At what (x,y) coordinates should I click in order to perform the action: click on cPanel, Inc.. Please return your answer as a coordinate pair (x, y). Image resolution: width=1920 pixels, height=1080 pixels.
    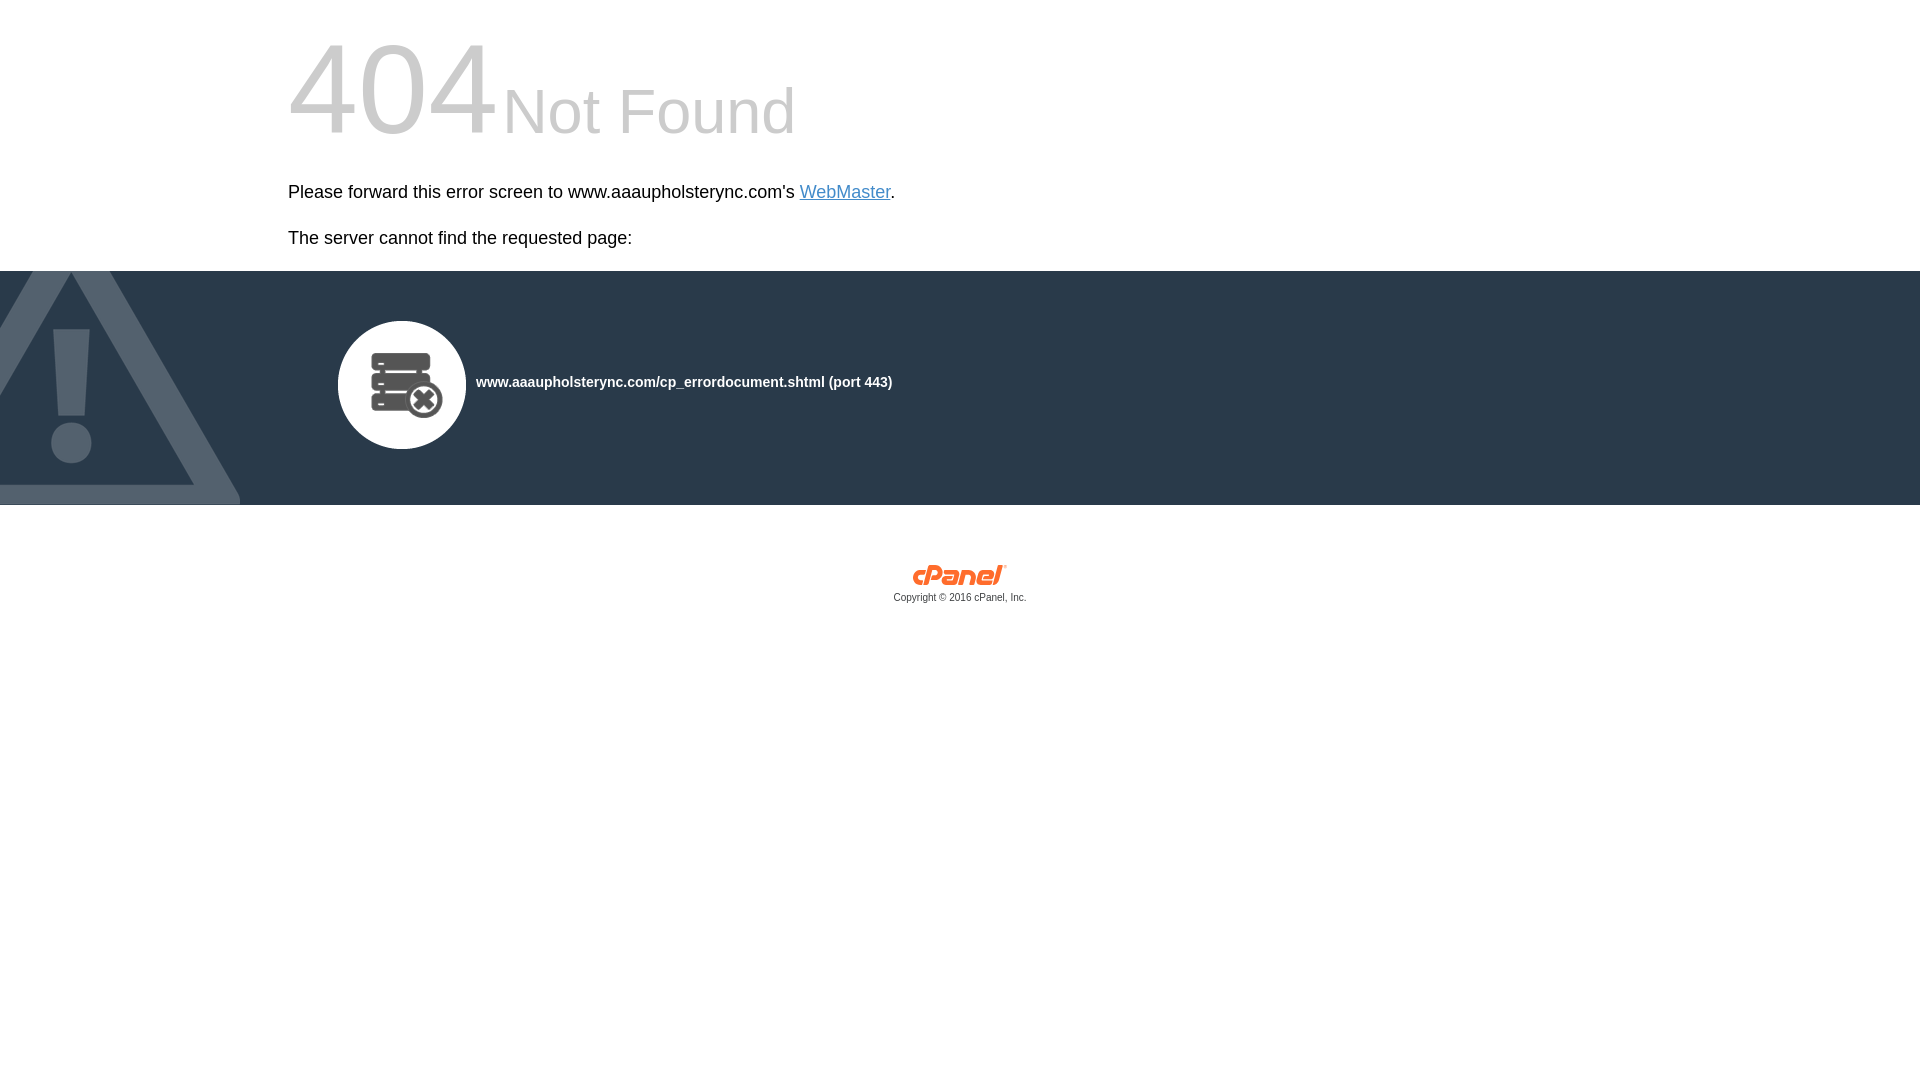
    Looking at the image, I should click on (960, 588).